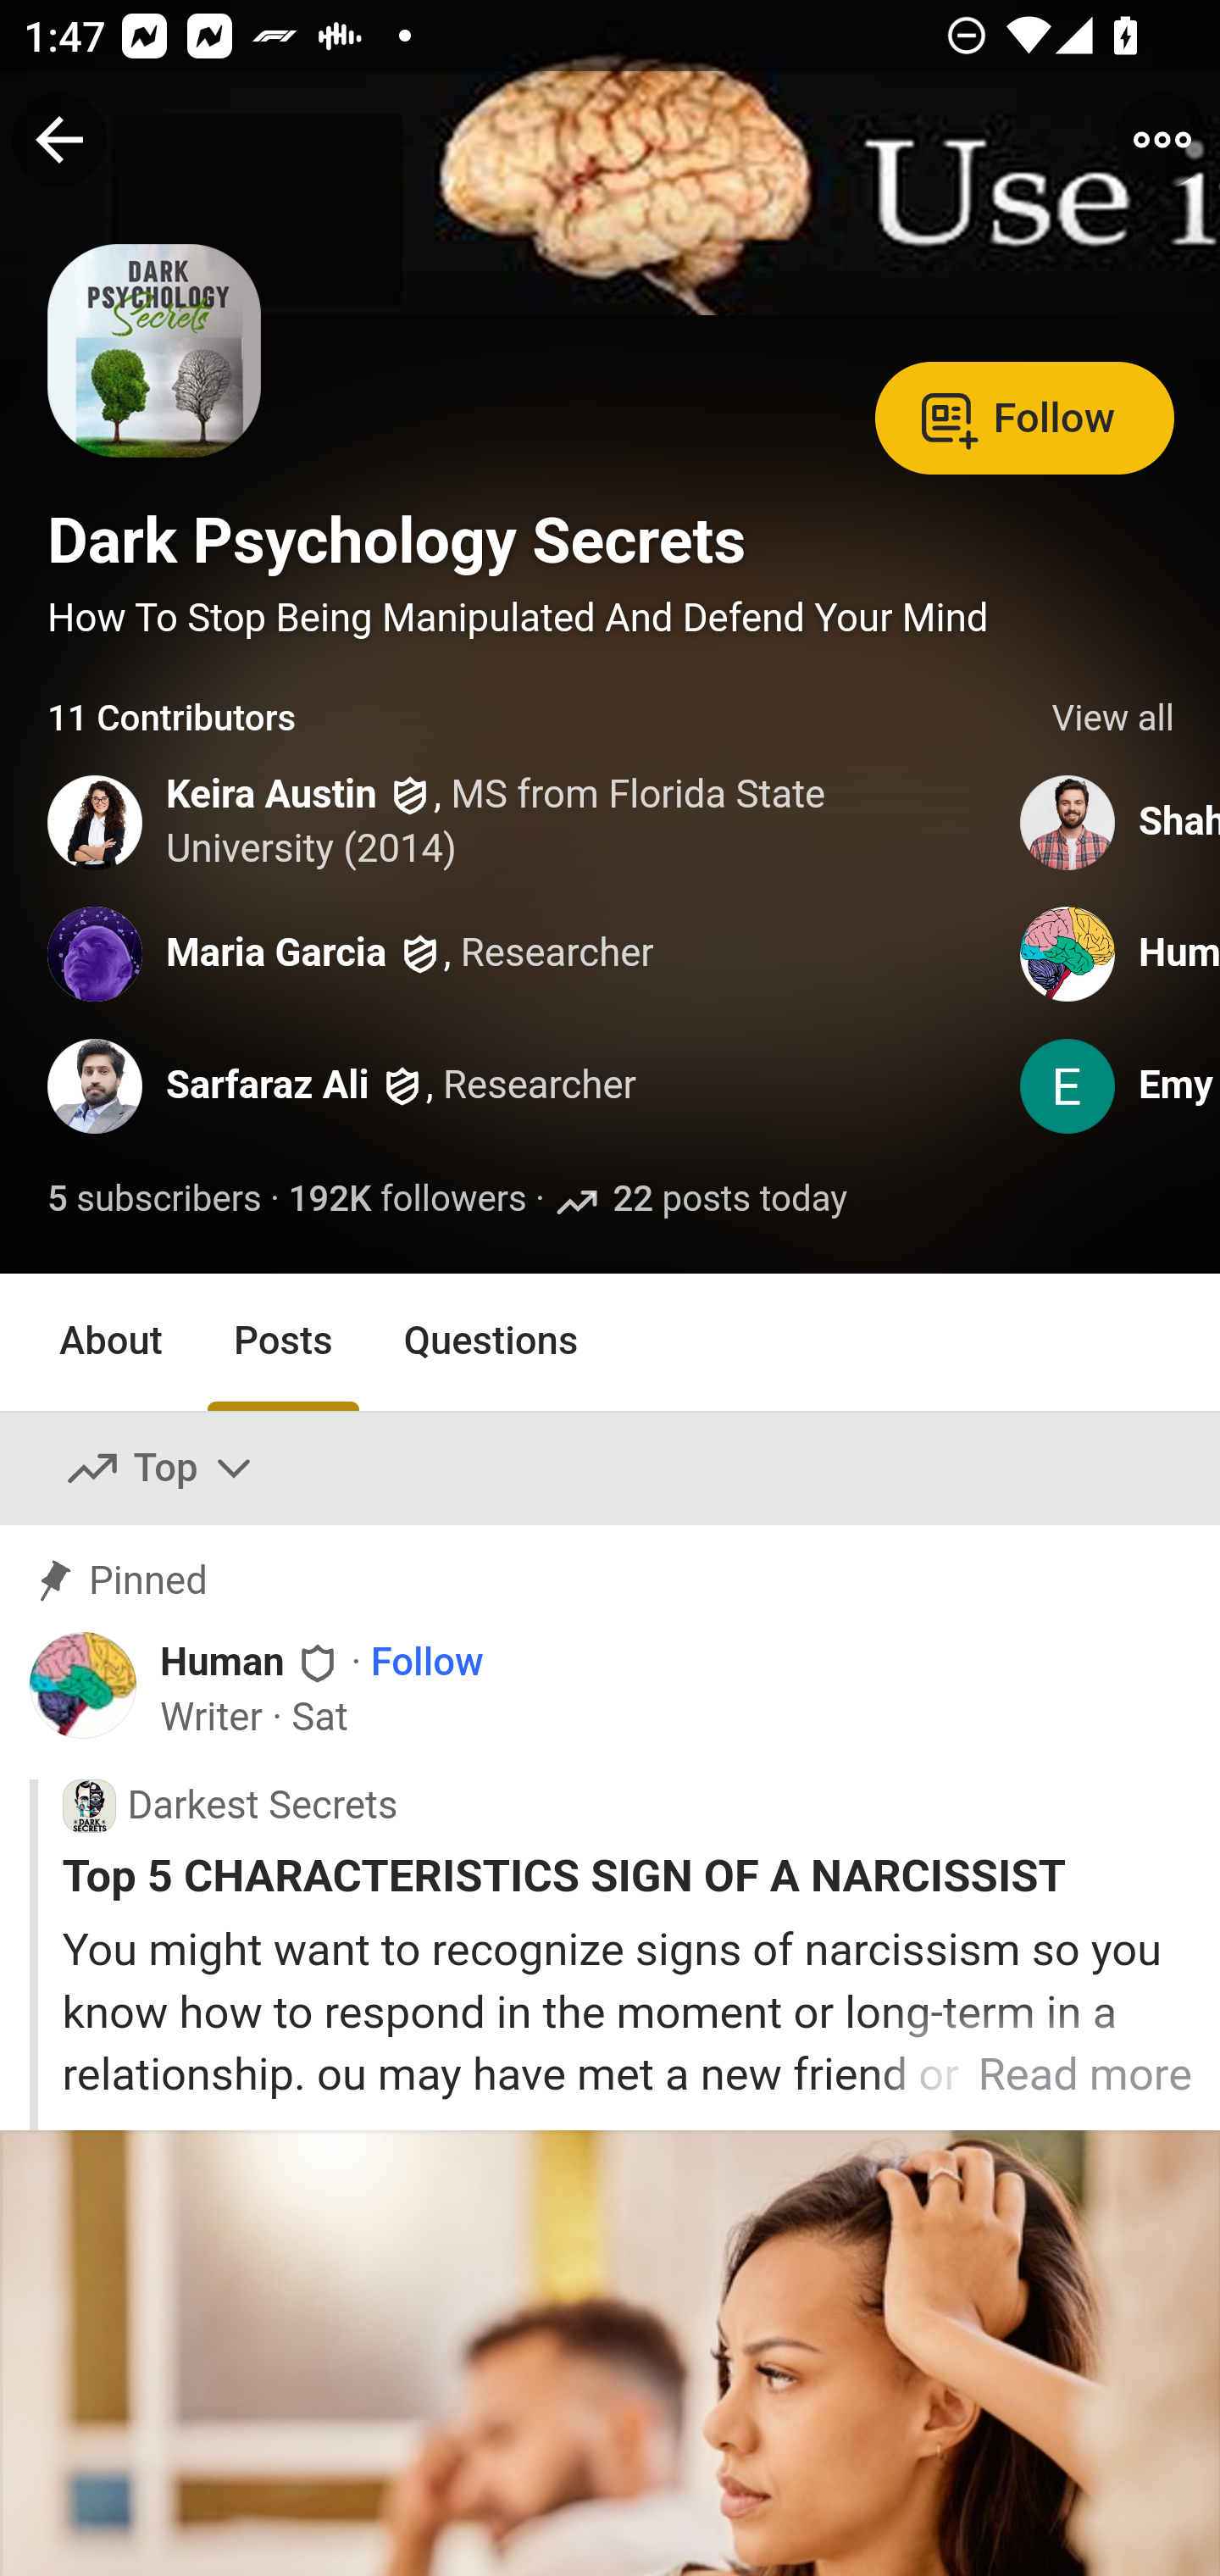  What do you see at coordinates (161, 1469) in the screenshot?
I see `Top` at bounding box center [161, 1469].